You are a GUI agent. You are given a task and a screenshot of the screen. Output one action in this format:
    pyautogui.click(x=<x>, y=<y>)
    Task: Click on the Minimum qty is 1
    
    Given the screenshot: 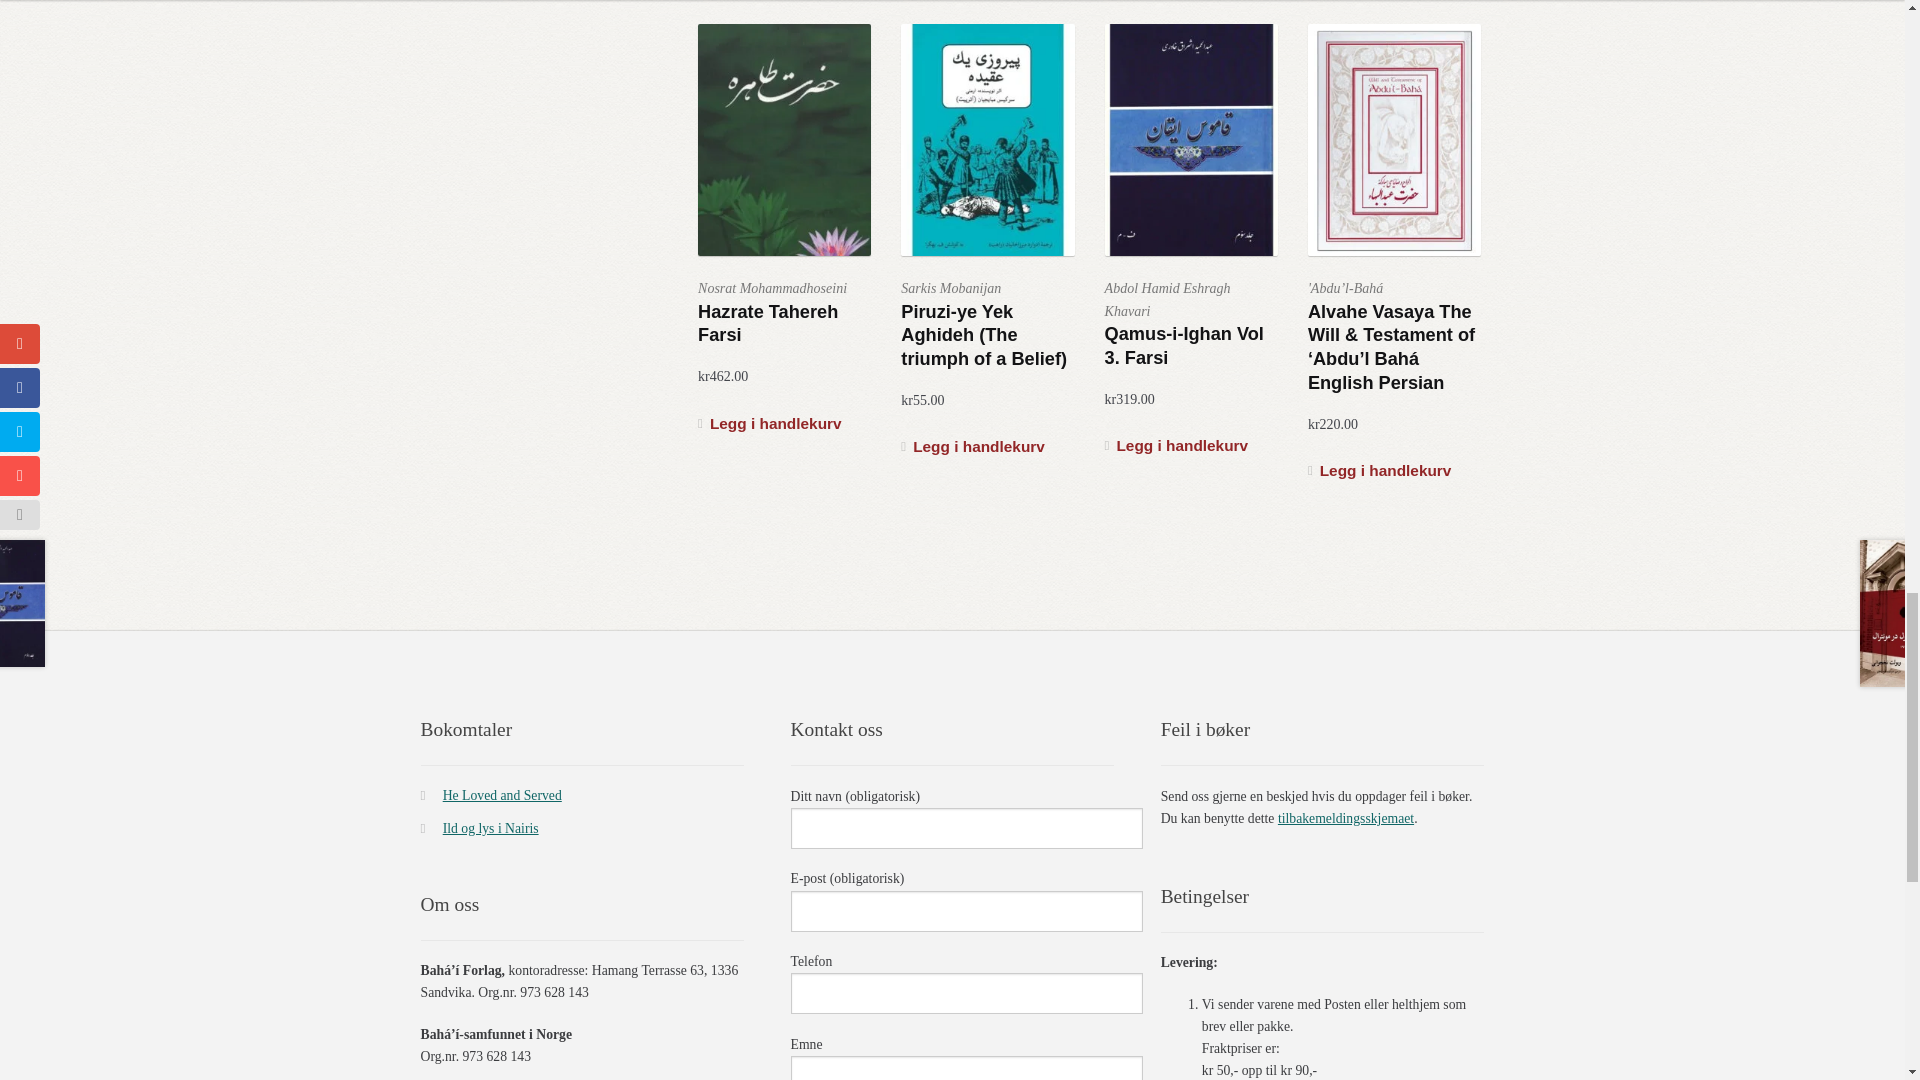 What is the action you would take?
    pyautogui.click(x=1379, y=471)
    